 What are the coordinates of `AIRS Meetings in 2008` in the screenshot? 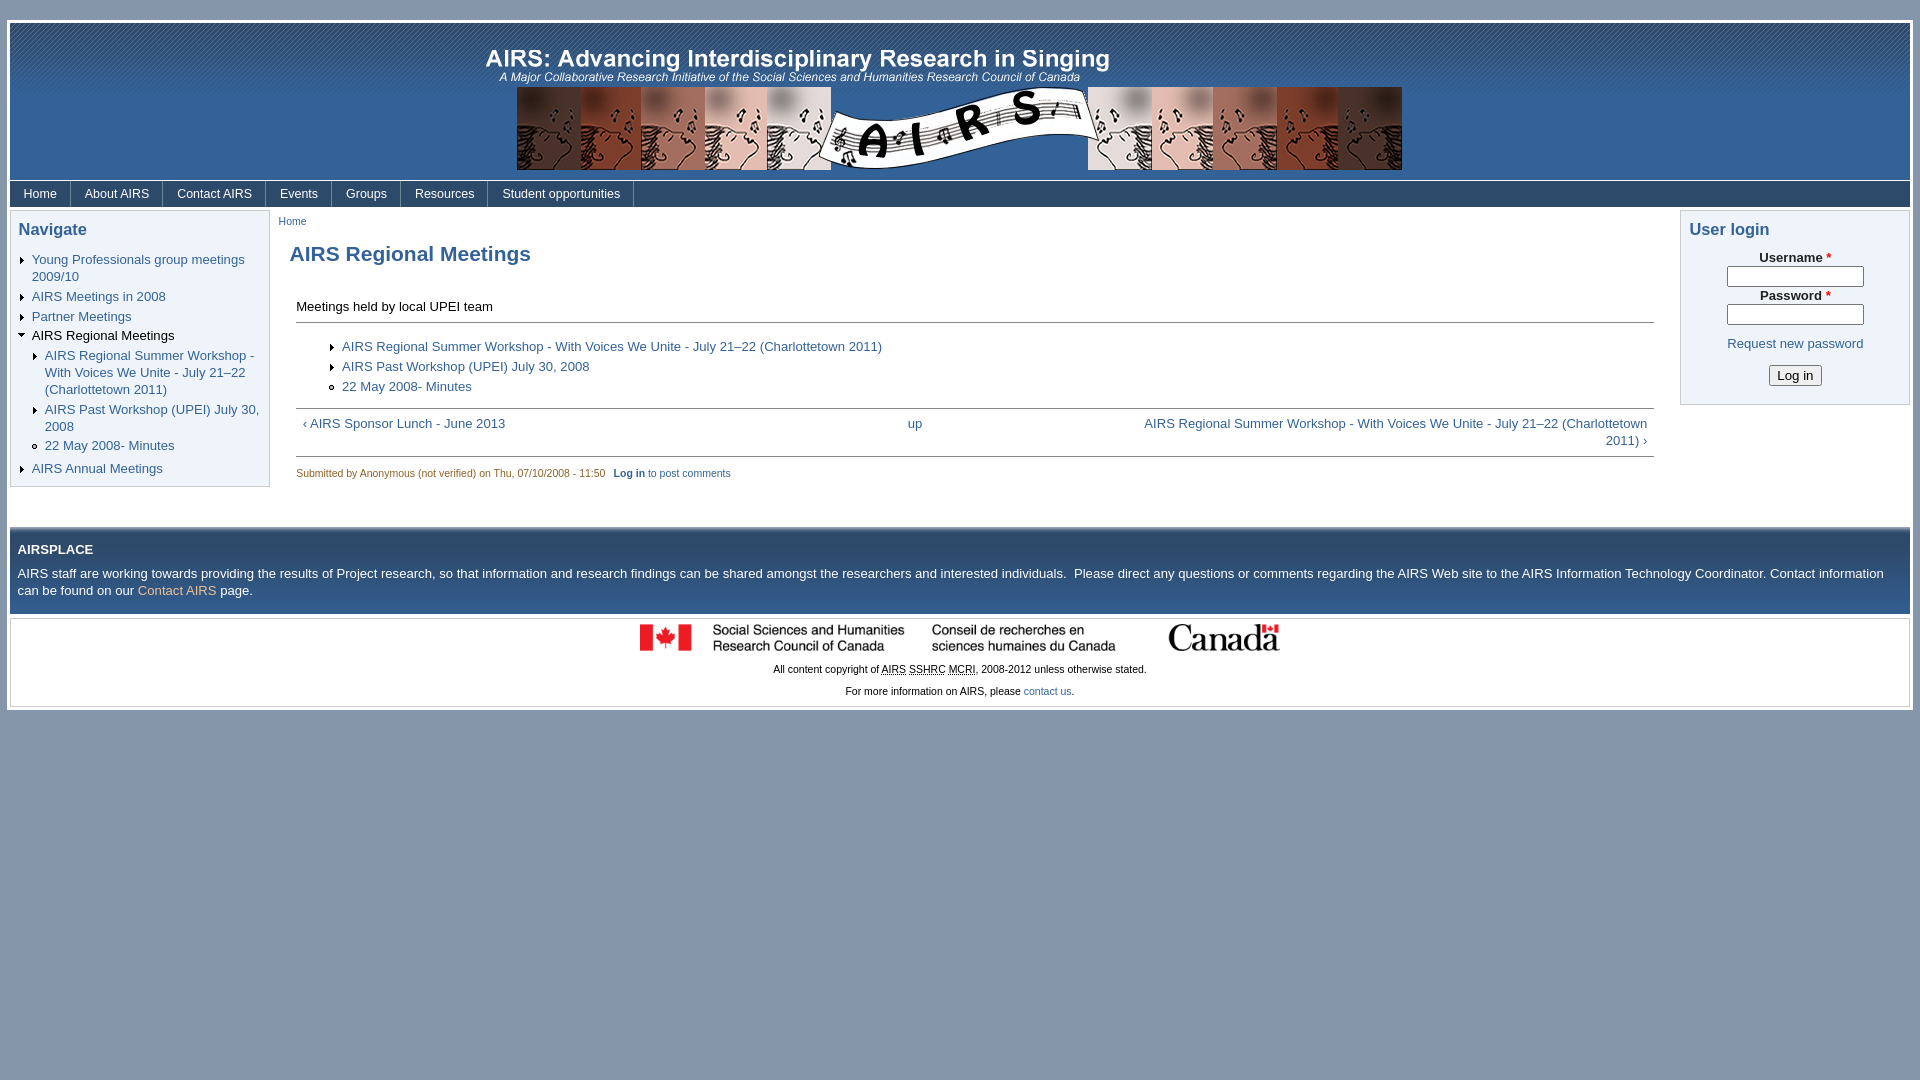 It's located at (99, 296).